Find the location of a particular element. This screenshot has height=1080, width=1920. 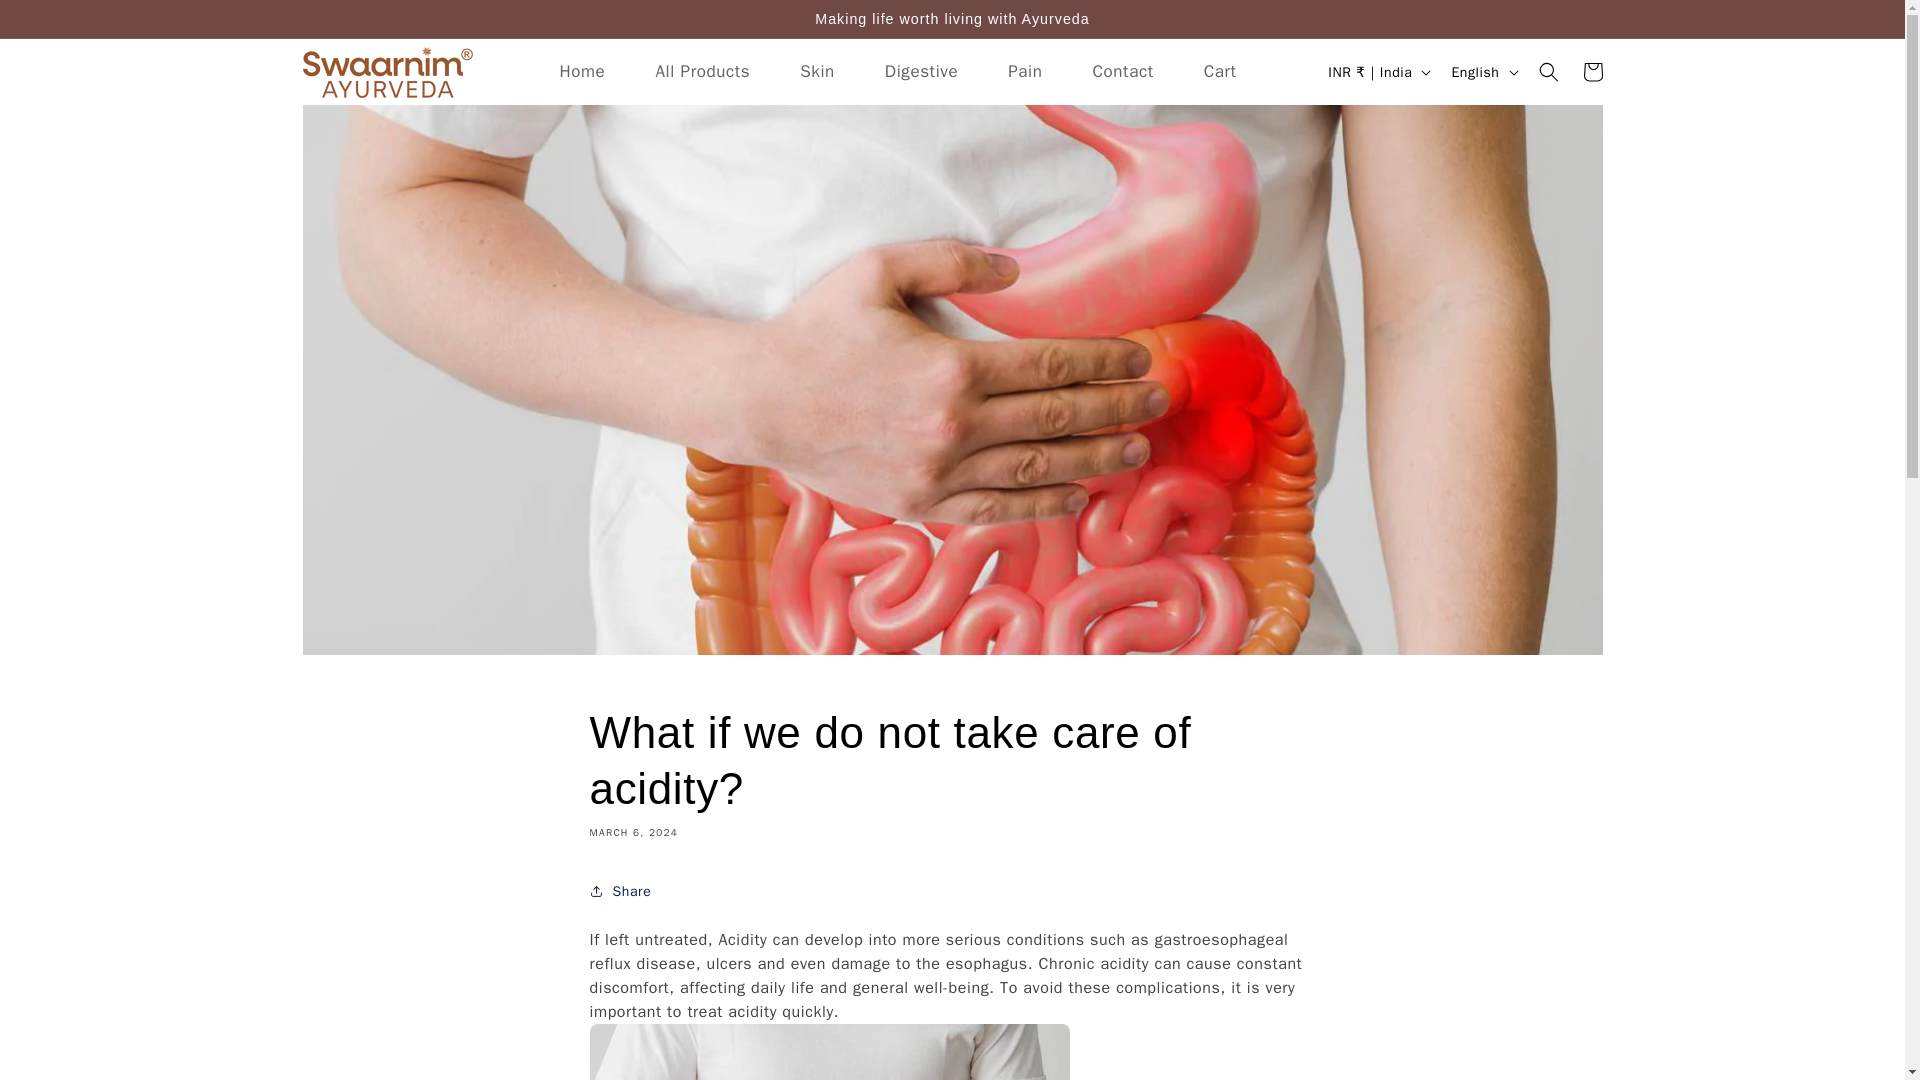

Skin is located at coordinates (818, 72).